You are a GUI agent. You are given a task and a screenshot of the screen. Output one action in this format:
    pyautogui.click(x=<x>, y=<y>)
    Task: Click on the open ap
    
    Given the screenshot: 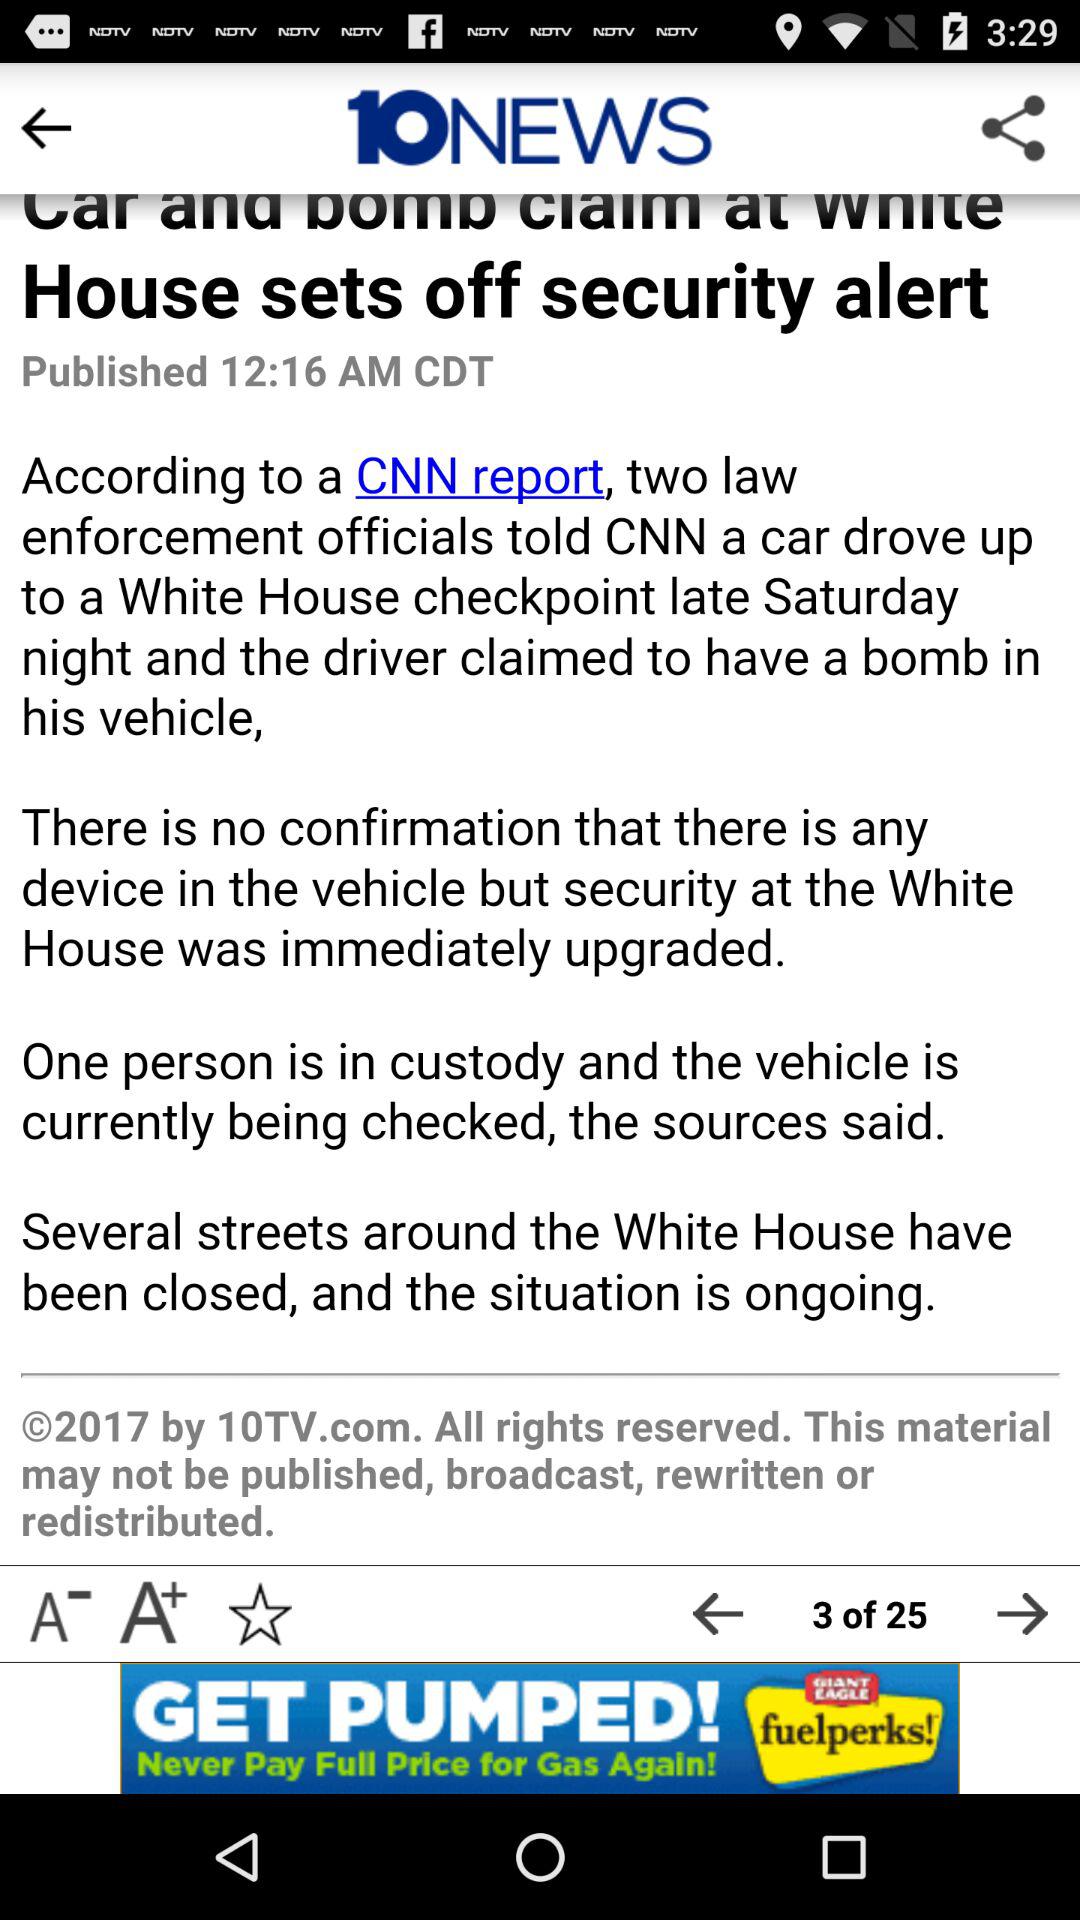 What is the action you would take?
    pyautogui.click(x=540, y=1728)
    